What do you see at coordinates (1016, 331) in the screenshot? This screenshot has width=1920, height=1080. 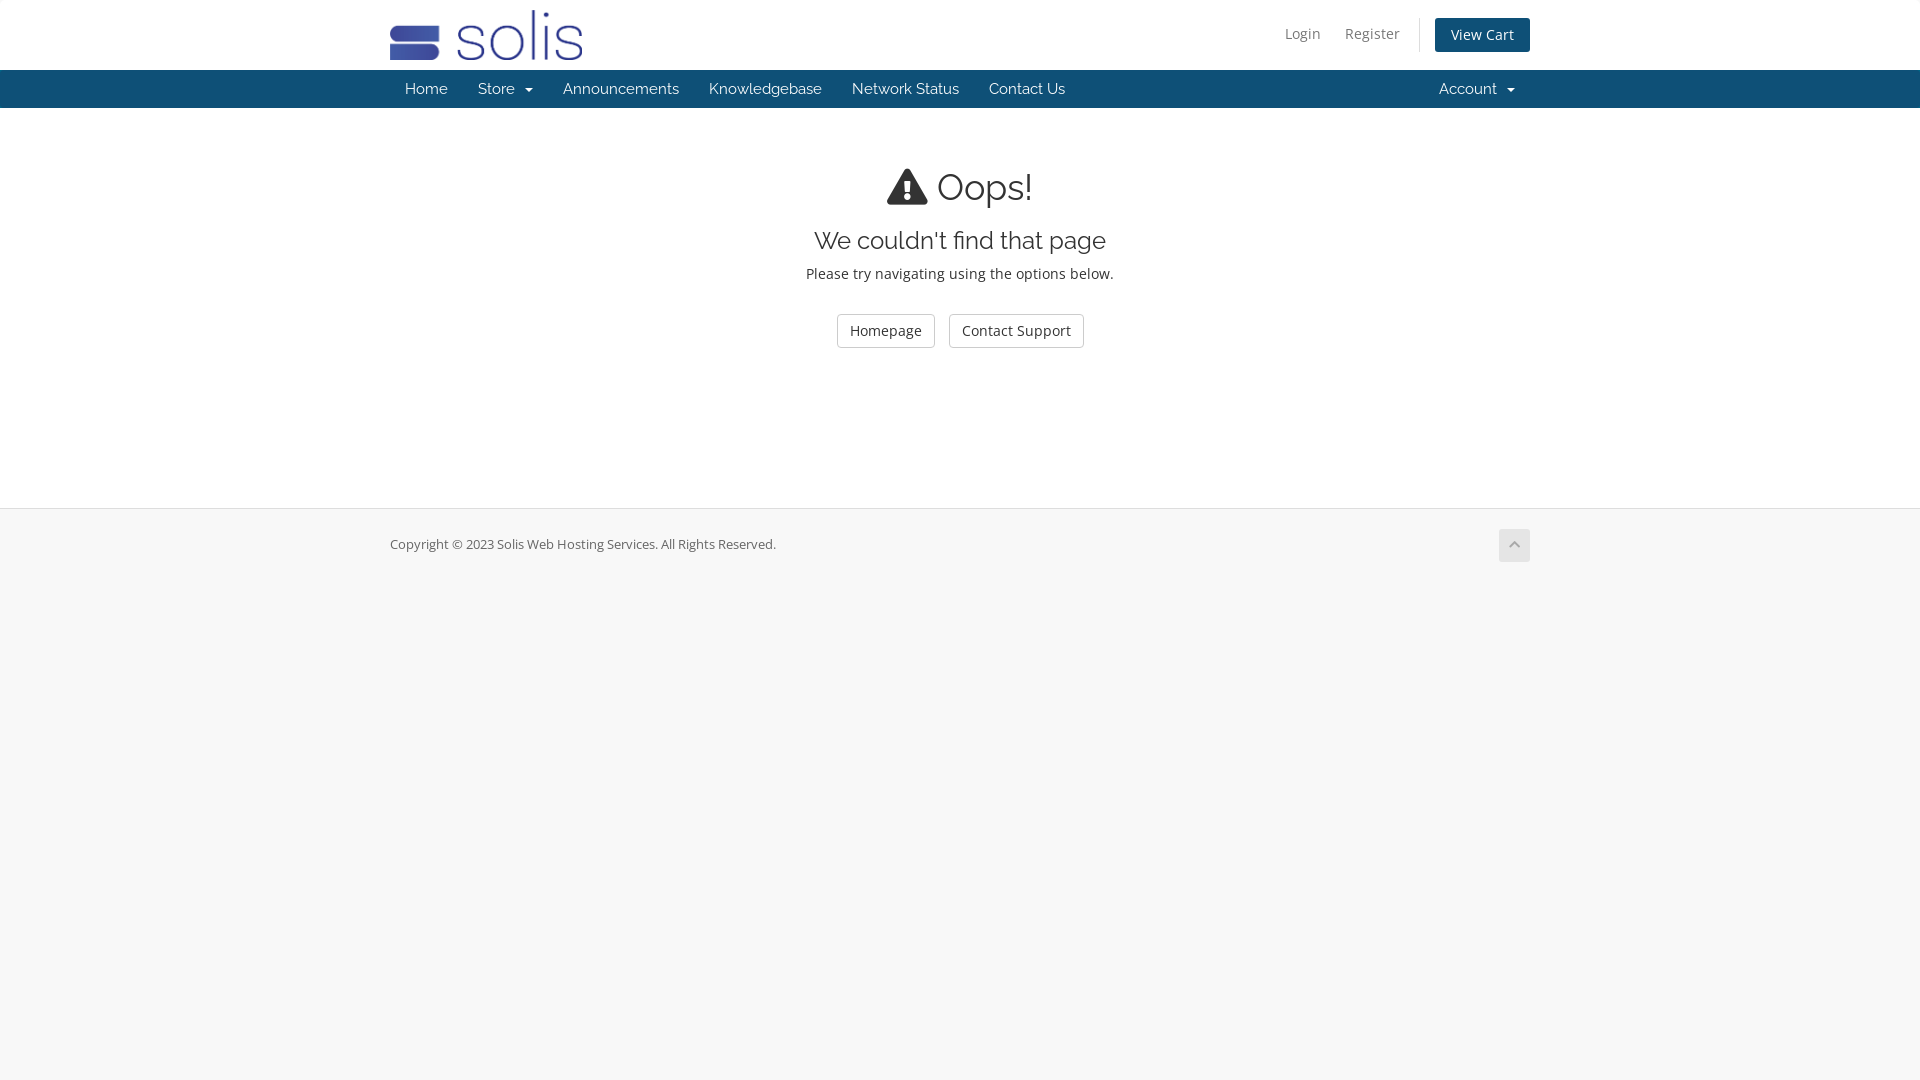 I see `Contact Support` at bounding box center [1016, 331].